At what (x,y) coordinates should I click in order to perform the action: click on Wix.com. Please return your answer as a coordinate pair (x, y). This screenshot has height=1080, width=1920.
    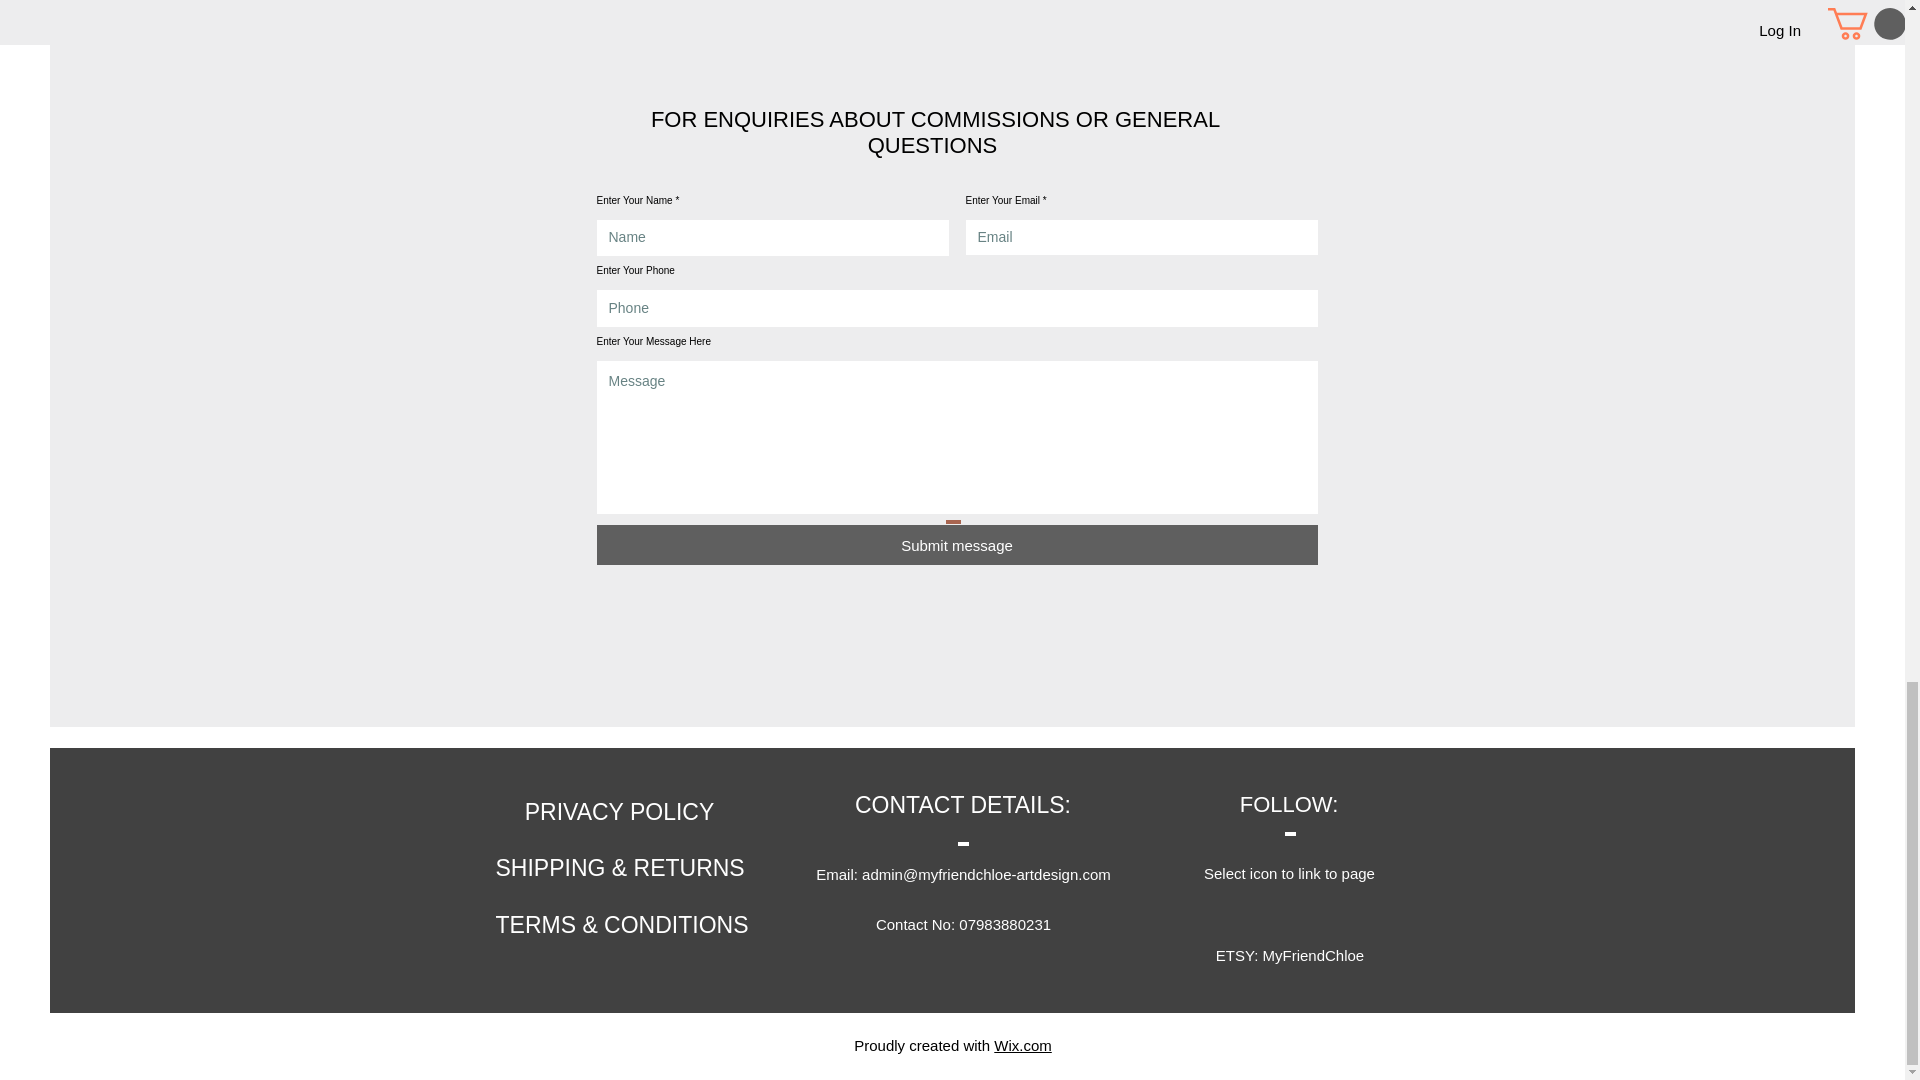
    Looking at the image, I should click on (1023, 1045).